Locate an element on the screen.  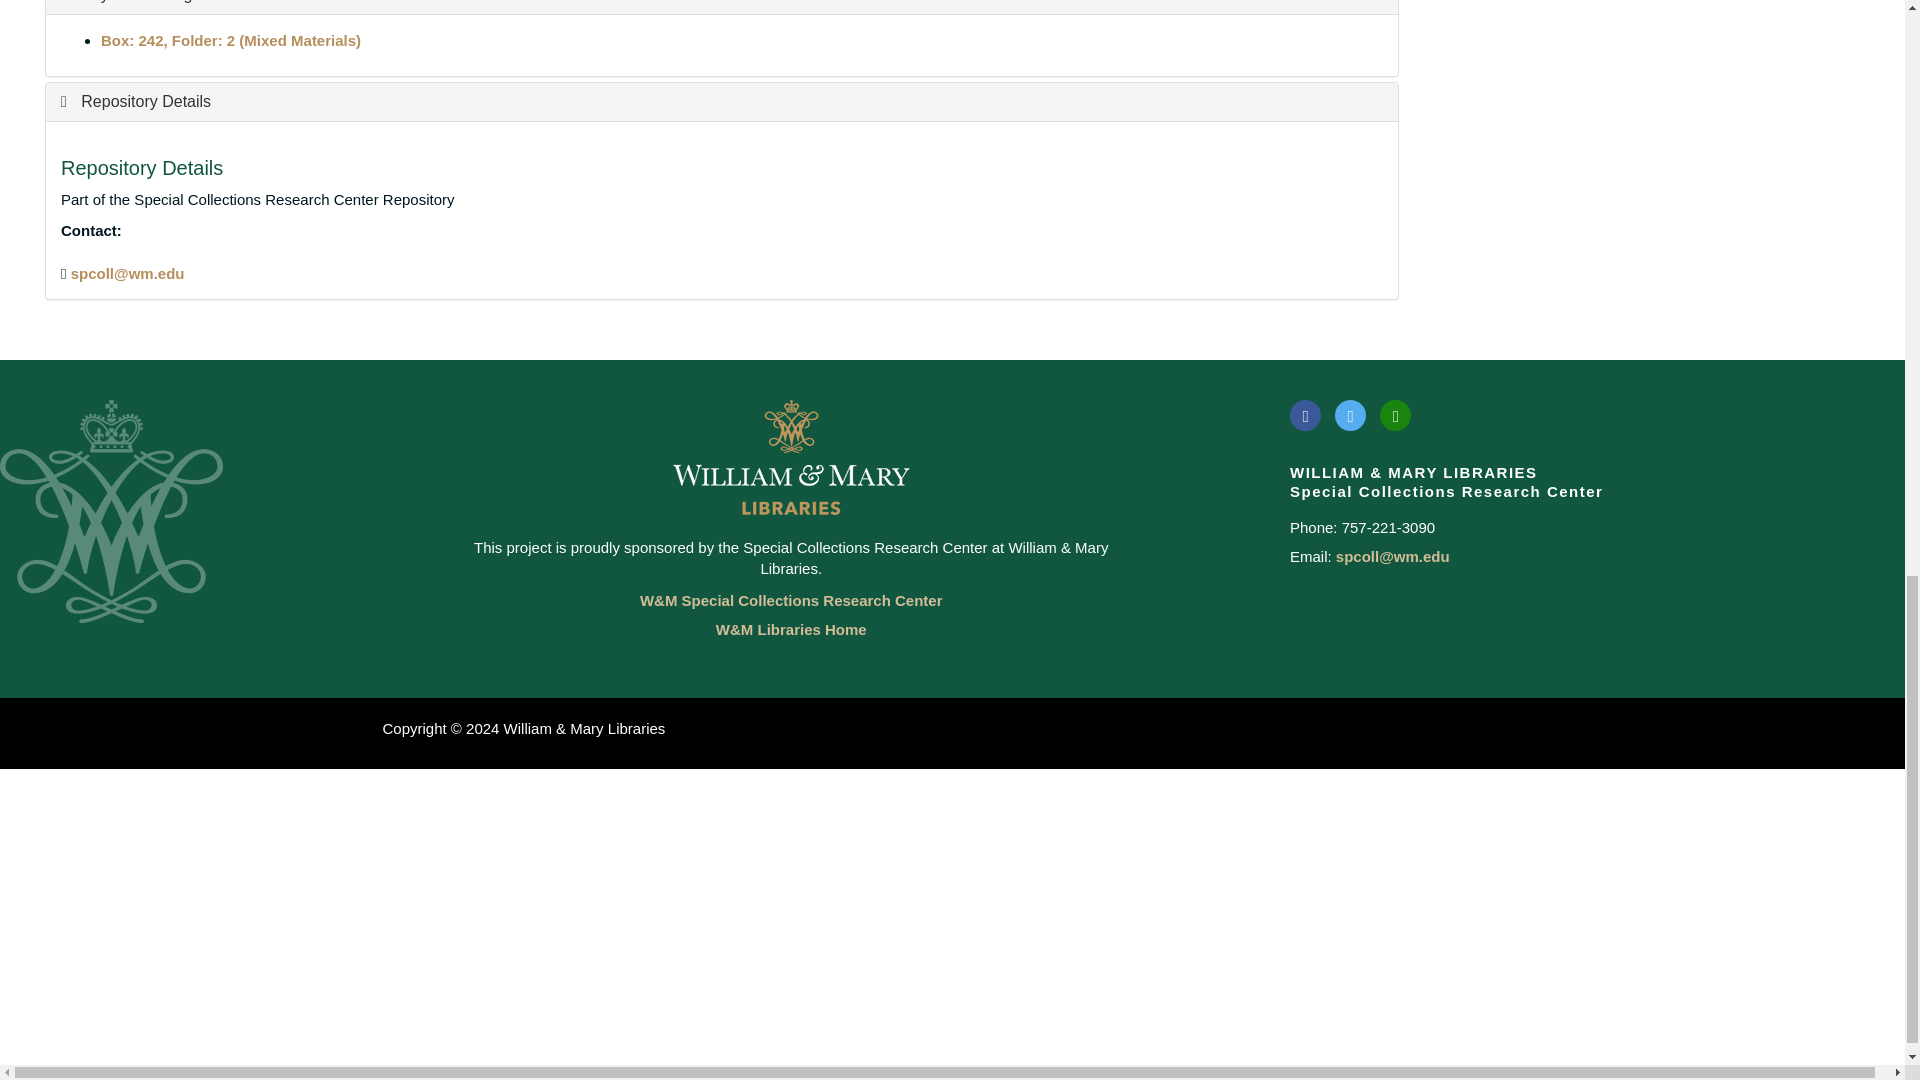
Special Collections Blog is located at coordinates (1396, 414).